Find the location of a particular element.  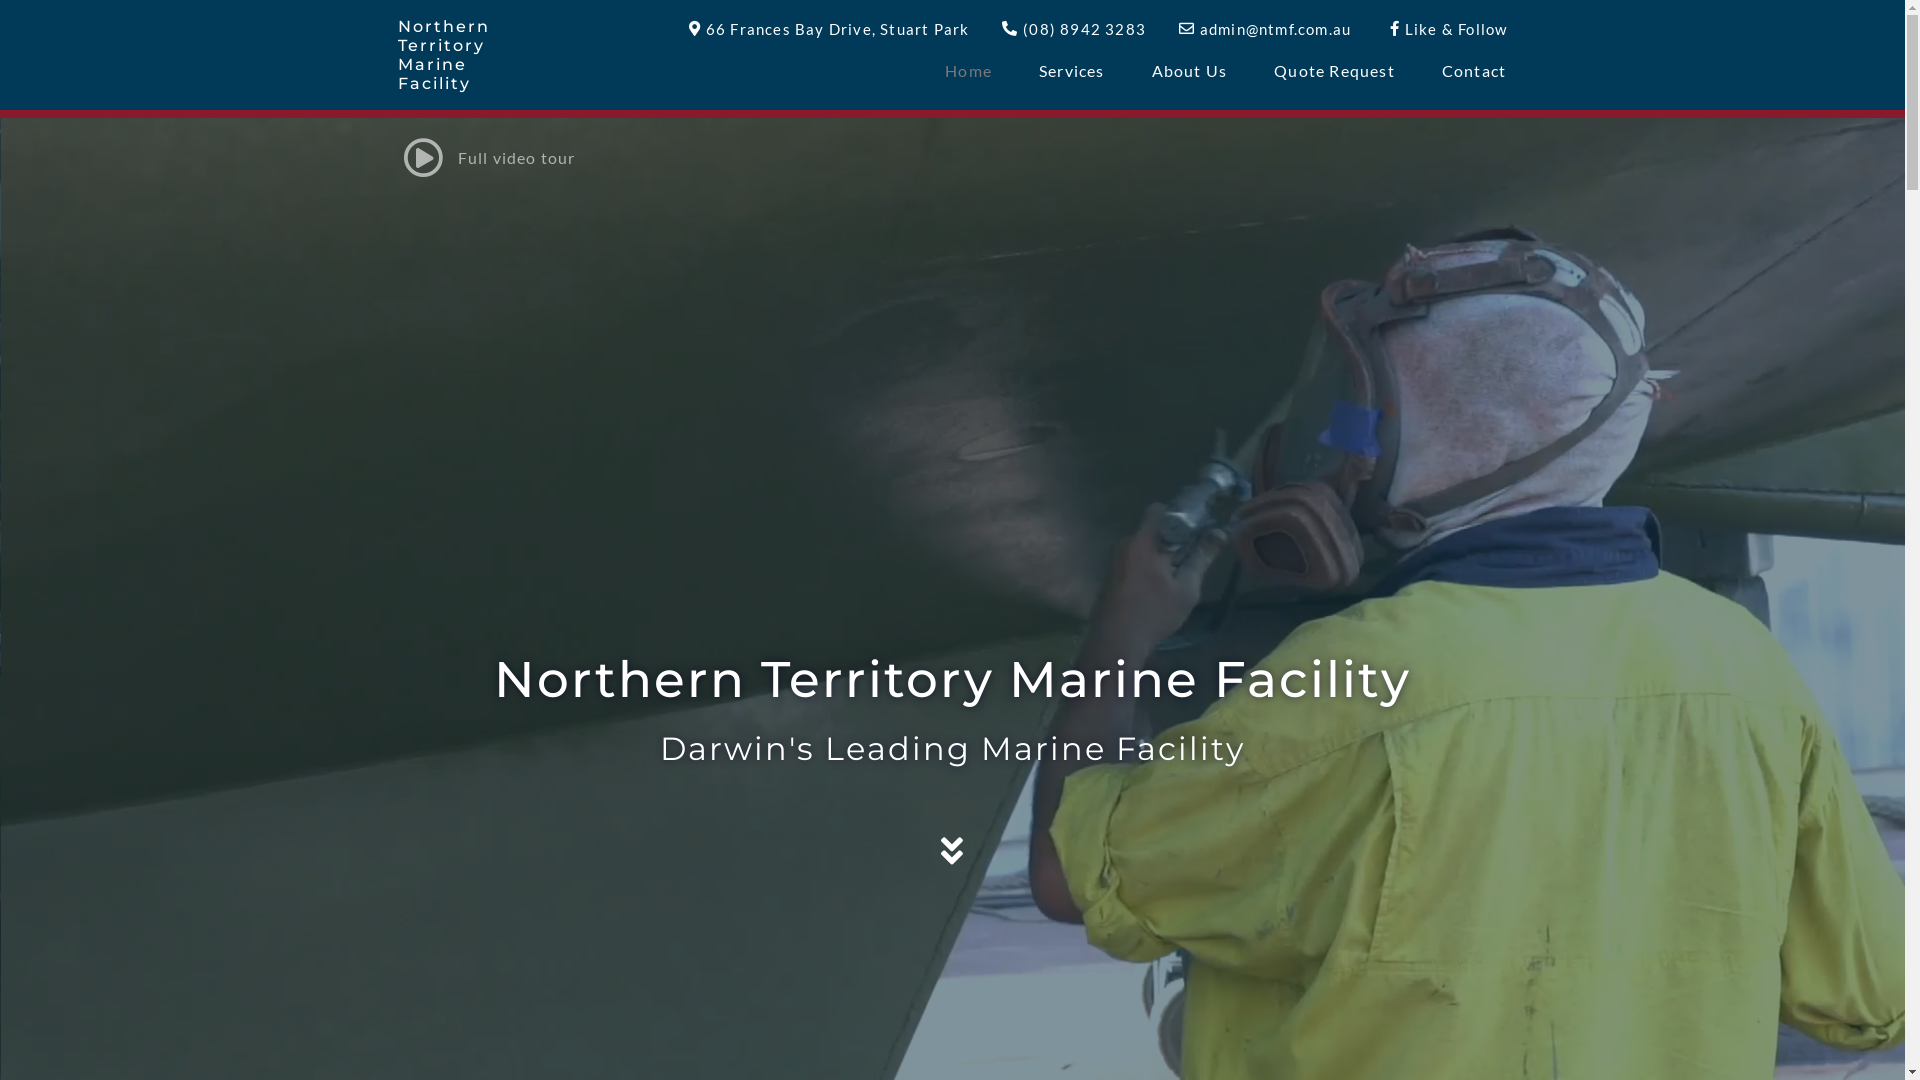

About Us is located at coordinates (1190, 71).